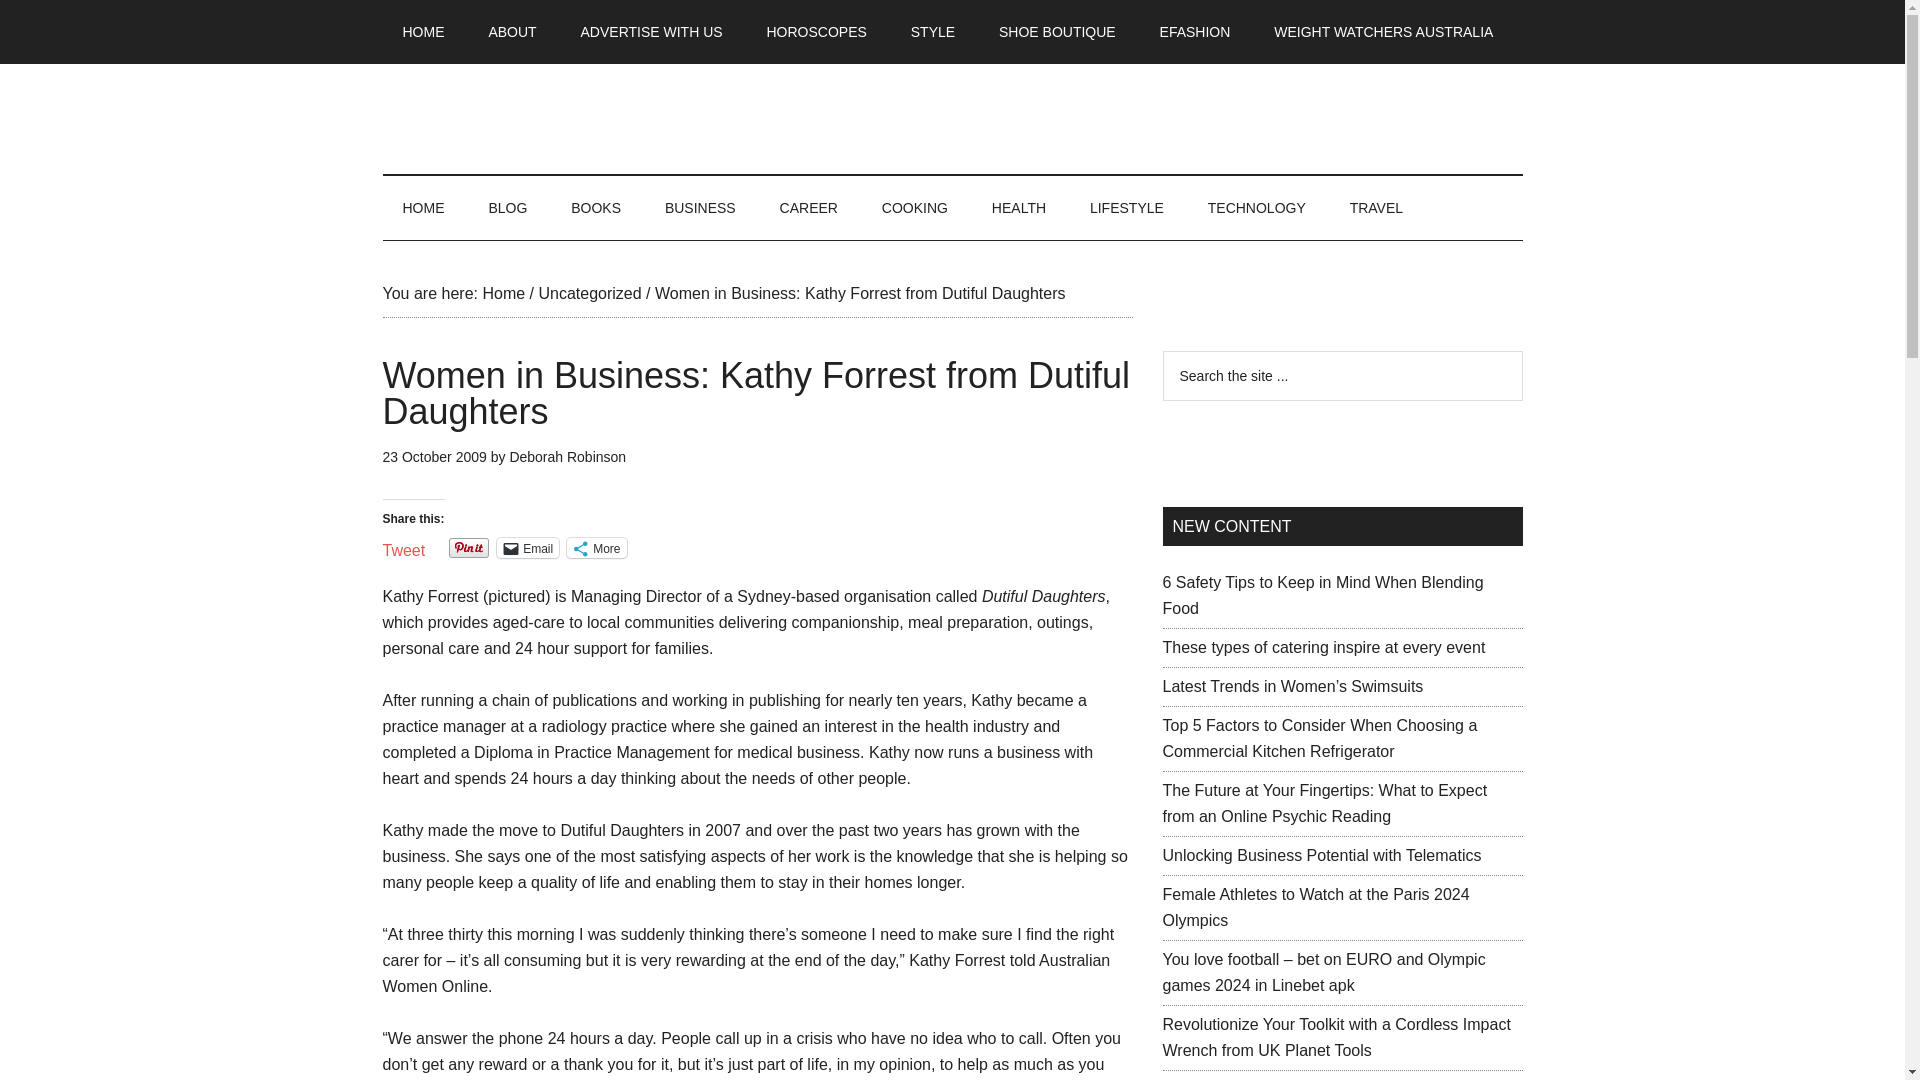 The width and height of the screenshot is (1920, 1080). Describe the element at coordinates (423, 208) in the screenshot. I see `HOME` at that location.